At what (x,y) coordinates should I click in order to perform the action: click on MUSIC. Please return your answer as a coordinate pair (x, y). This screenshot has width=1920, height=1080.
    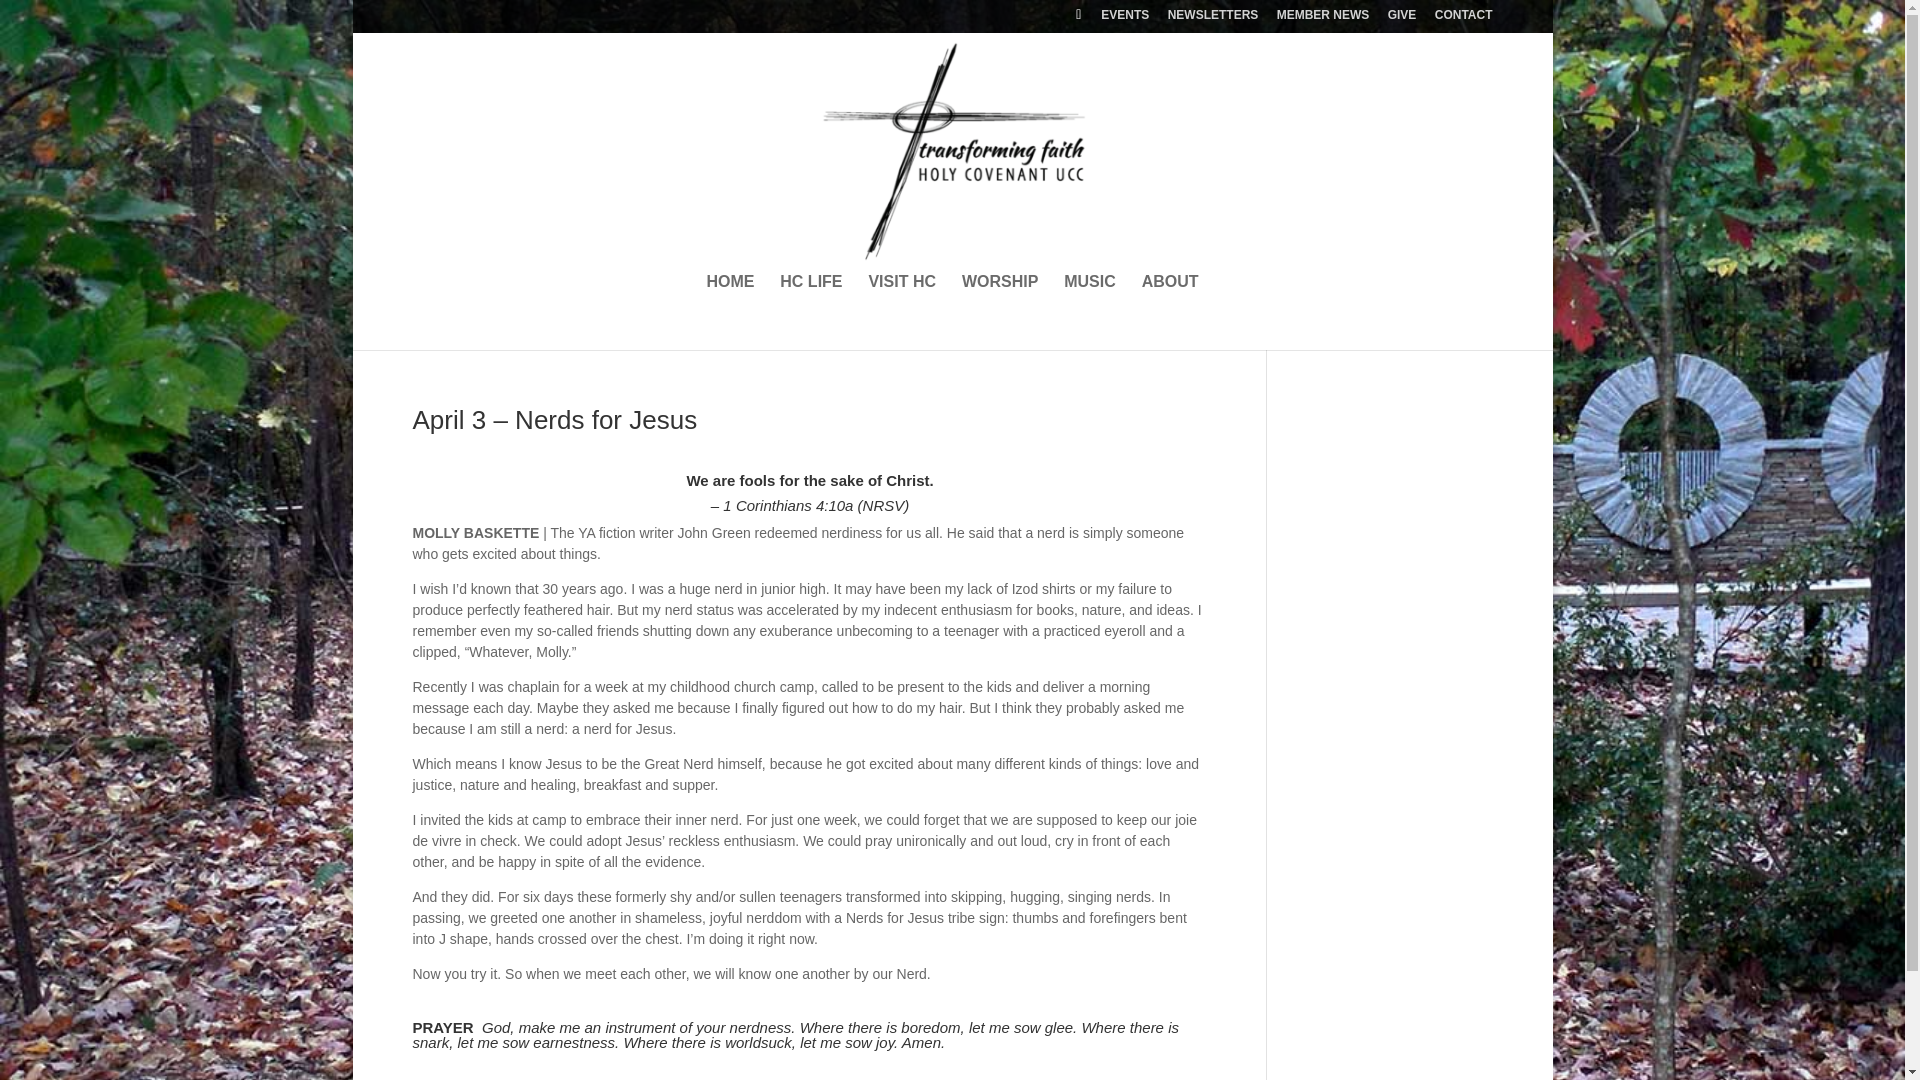
    Looking at the image, I should click on (1089, 302).